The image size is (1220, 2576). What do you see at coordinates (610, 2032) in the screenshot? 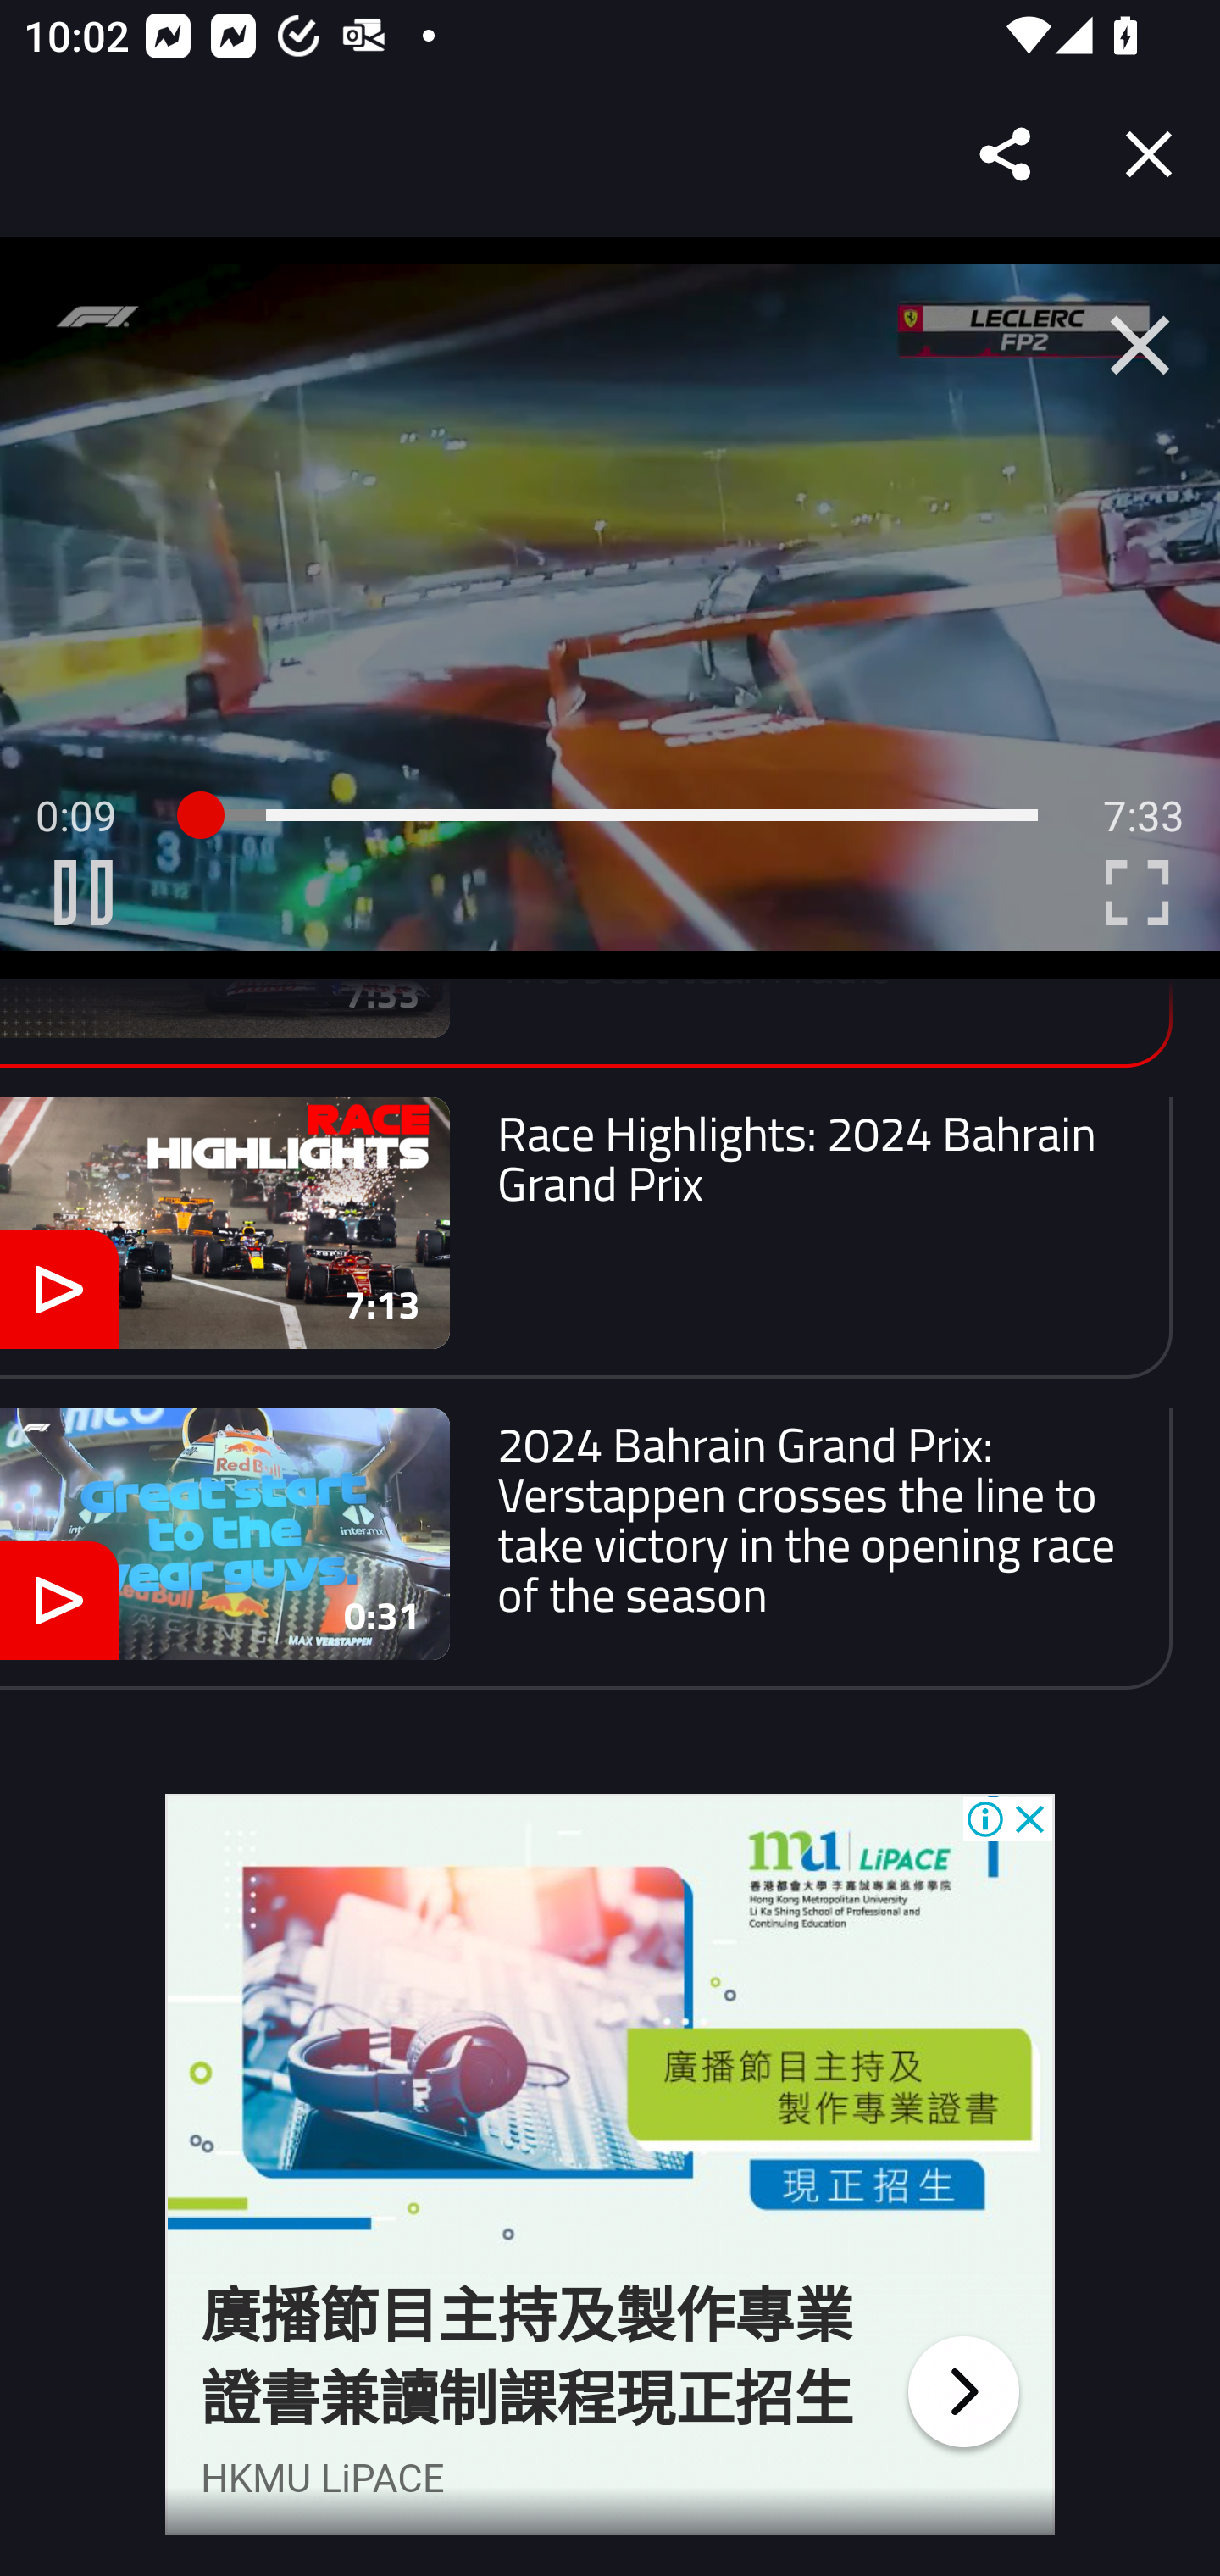
I see `%3Flce%3DGDN_B2023_01` at bounding box center [610, 2032].